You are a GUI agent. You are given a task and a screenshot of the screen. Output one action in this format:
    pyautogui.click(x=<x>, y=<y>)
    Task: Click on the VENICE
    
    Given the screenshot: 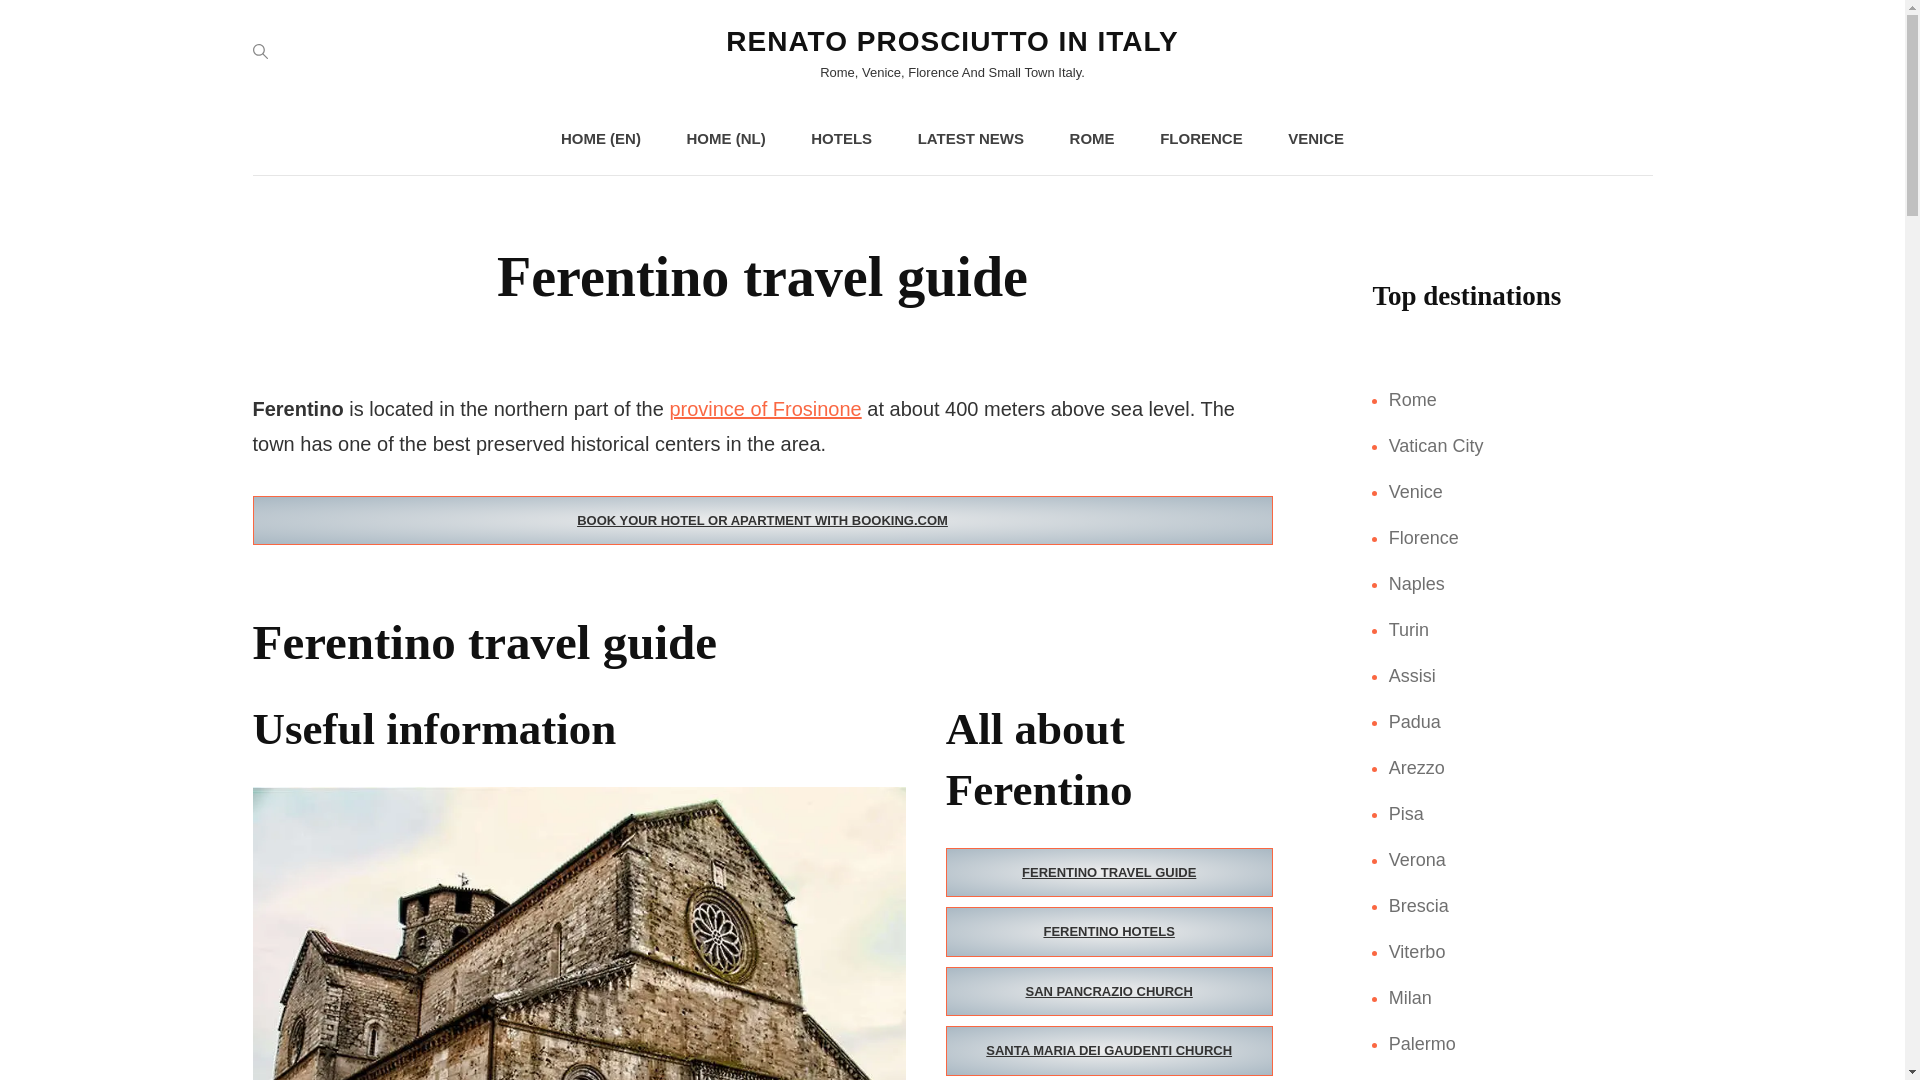 What is the action you would take?
    pyautogui.click(x=1315, y=138)
    